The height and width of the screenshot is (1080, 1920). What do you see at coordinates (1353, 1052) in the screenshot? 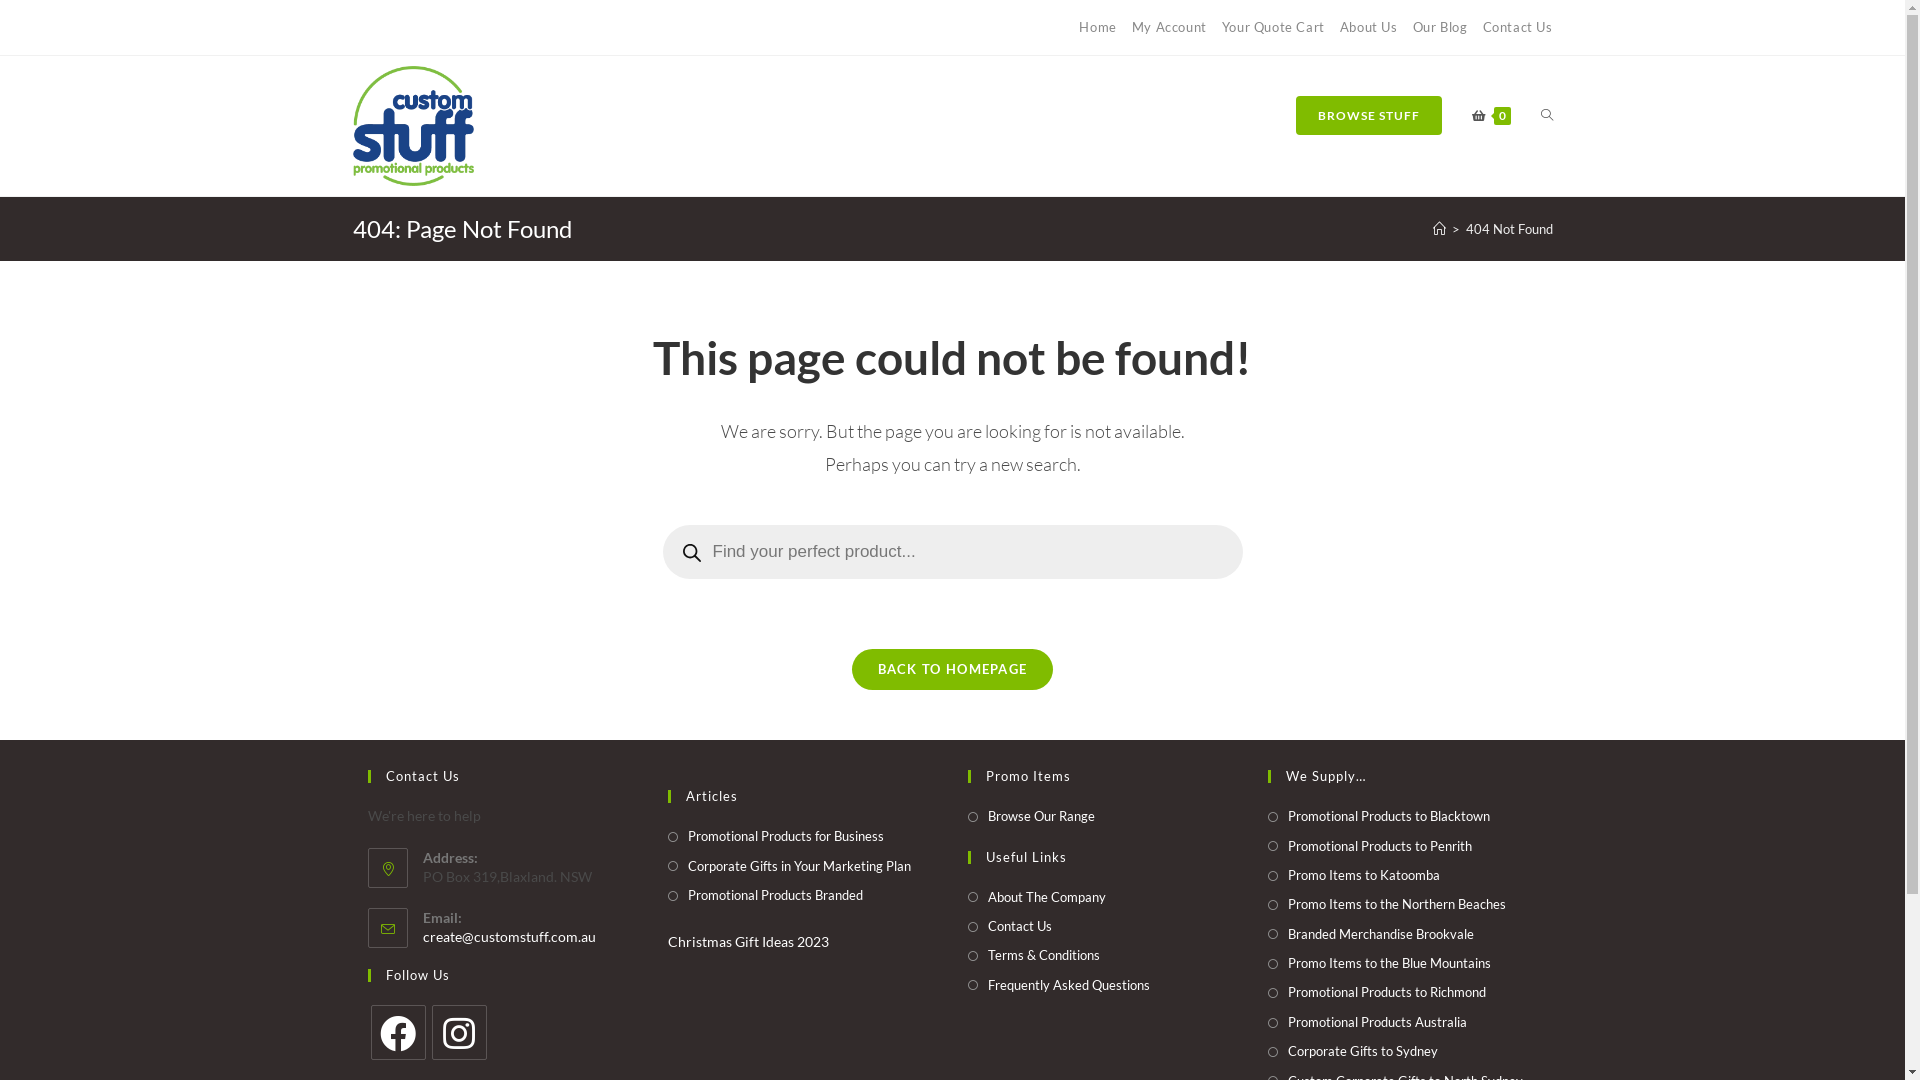
I see `Corporate Gifts to Sydney` at bounding box center [1353, 1052].